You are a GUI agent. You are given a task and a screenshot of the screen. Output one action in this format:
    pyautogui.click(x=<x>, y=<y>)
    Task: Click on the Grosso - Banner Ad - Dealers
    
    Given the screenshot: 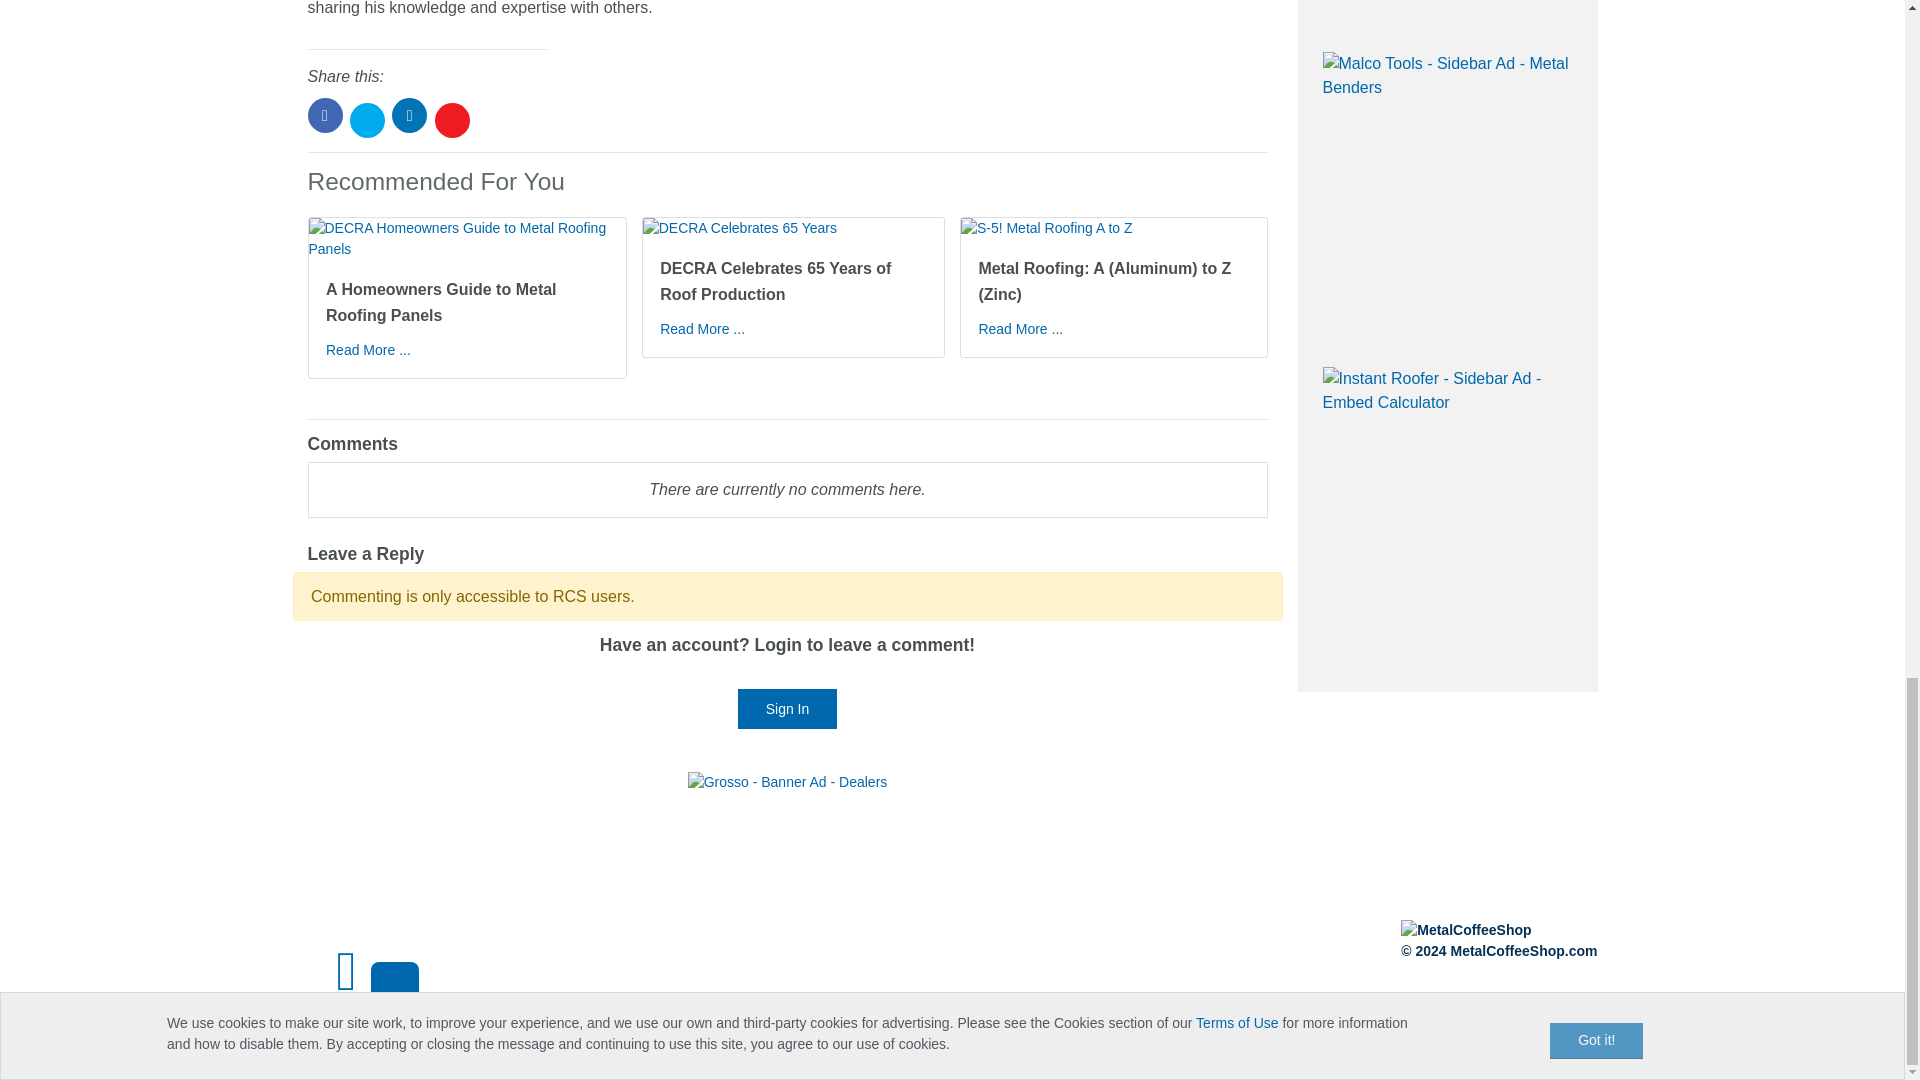 What is the action you would take?
    pyautogui.click(x=787, y=782)
    